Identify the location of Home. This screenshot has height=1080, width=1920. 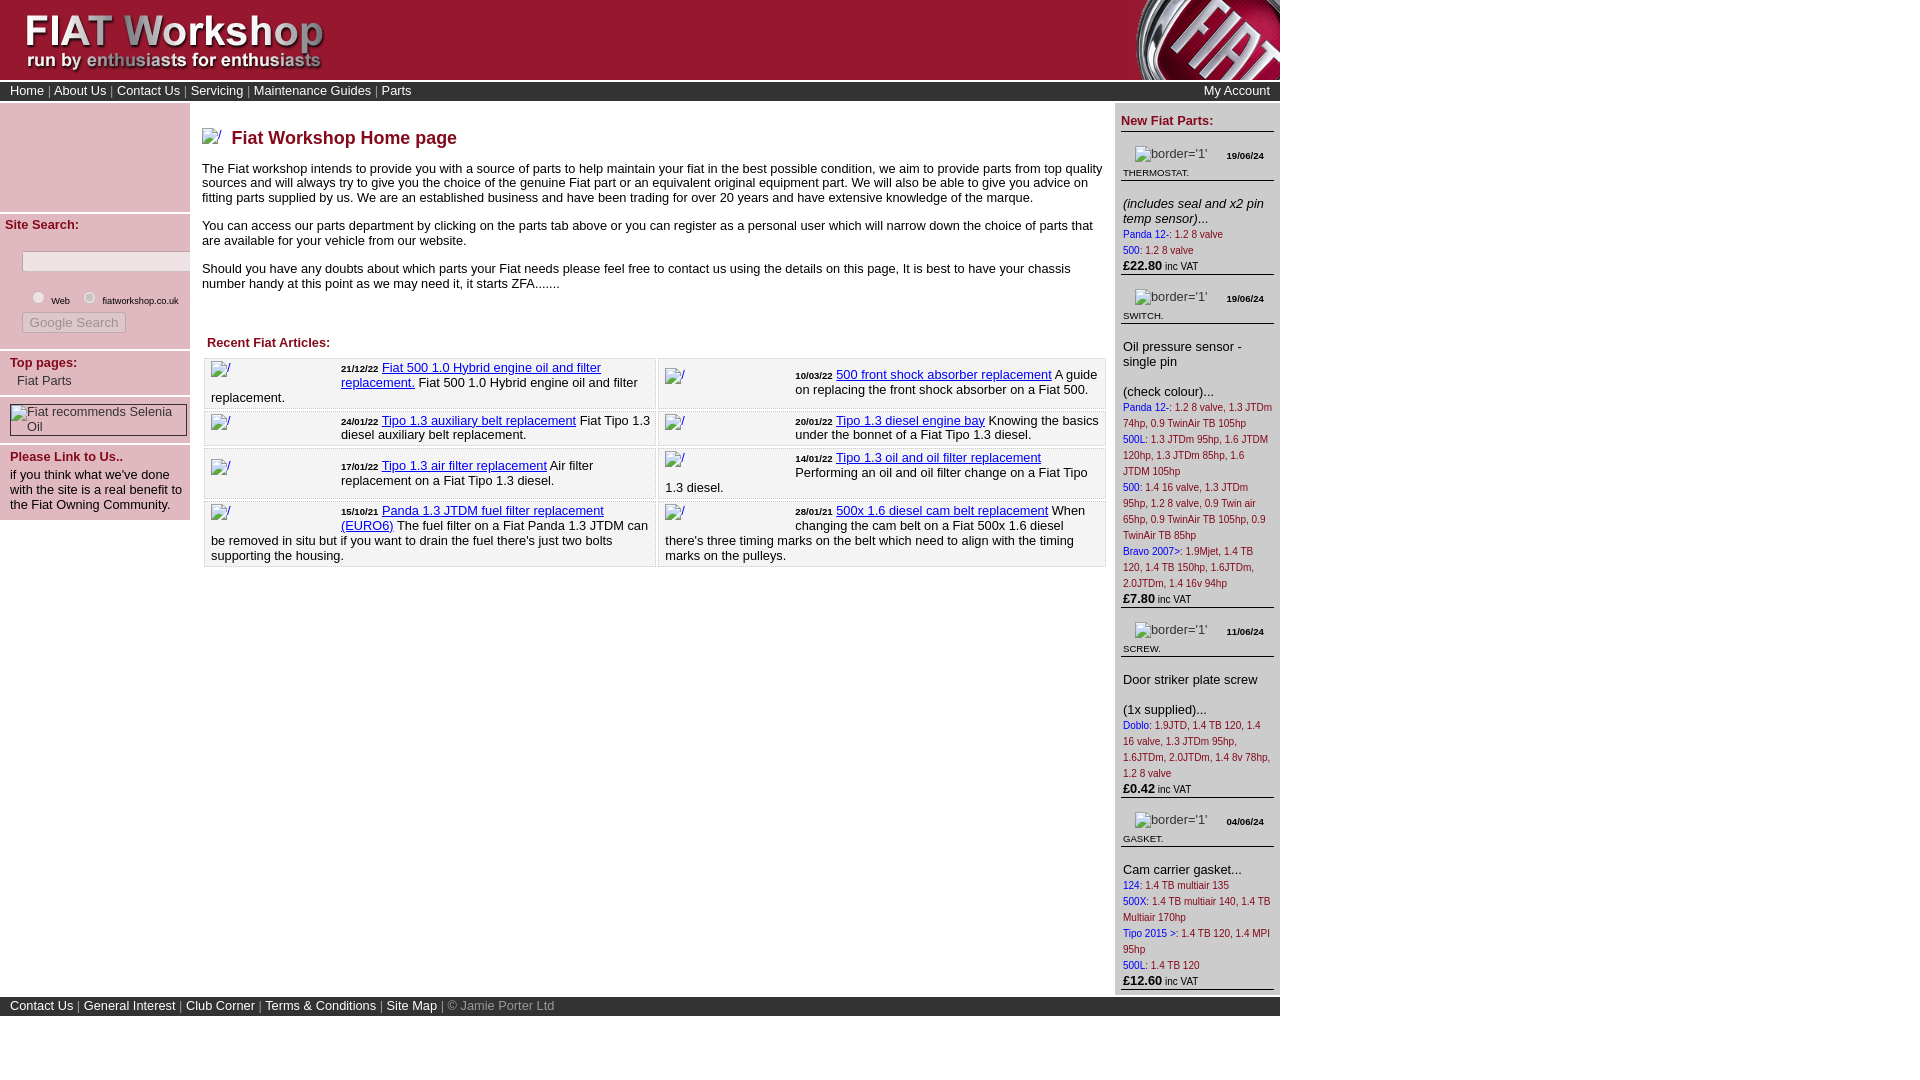
(26, 90).